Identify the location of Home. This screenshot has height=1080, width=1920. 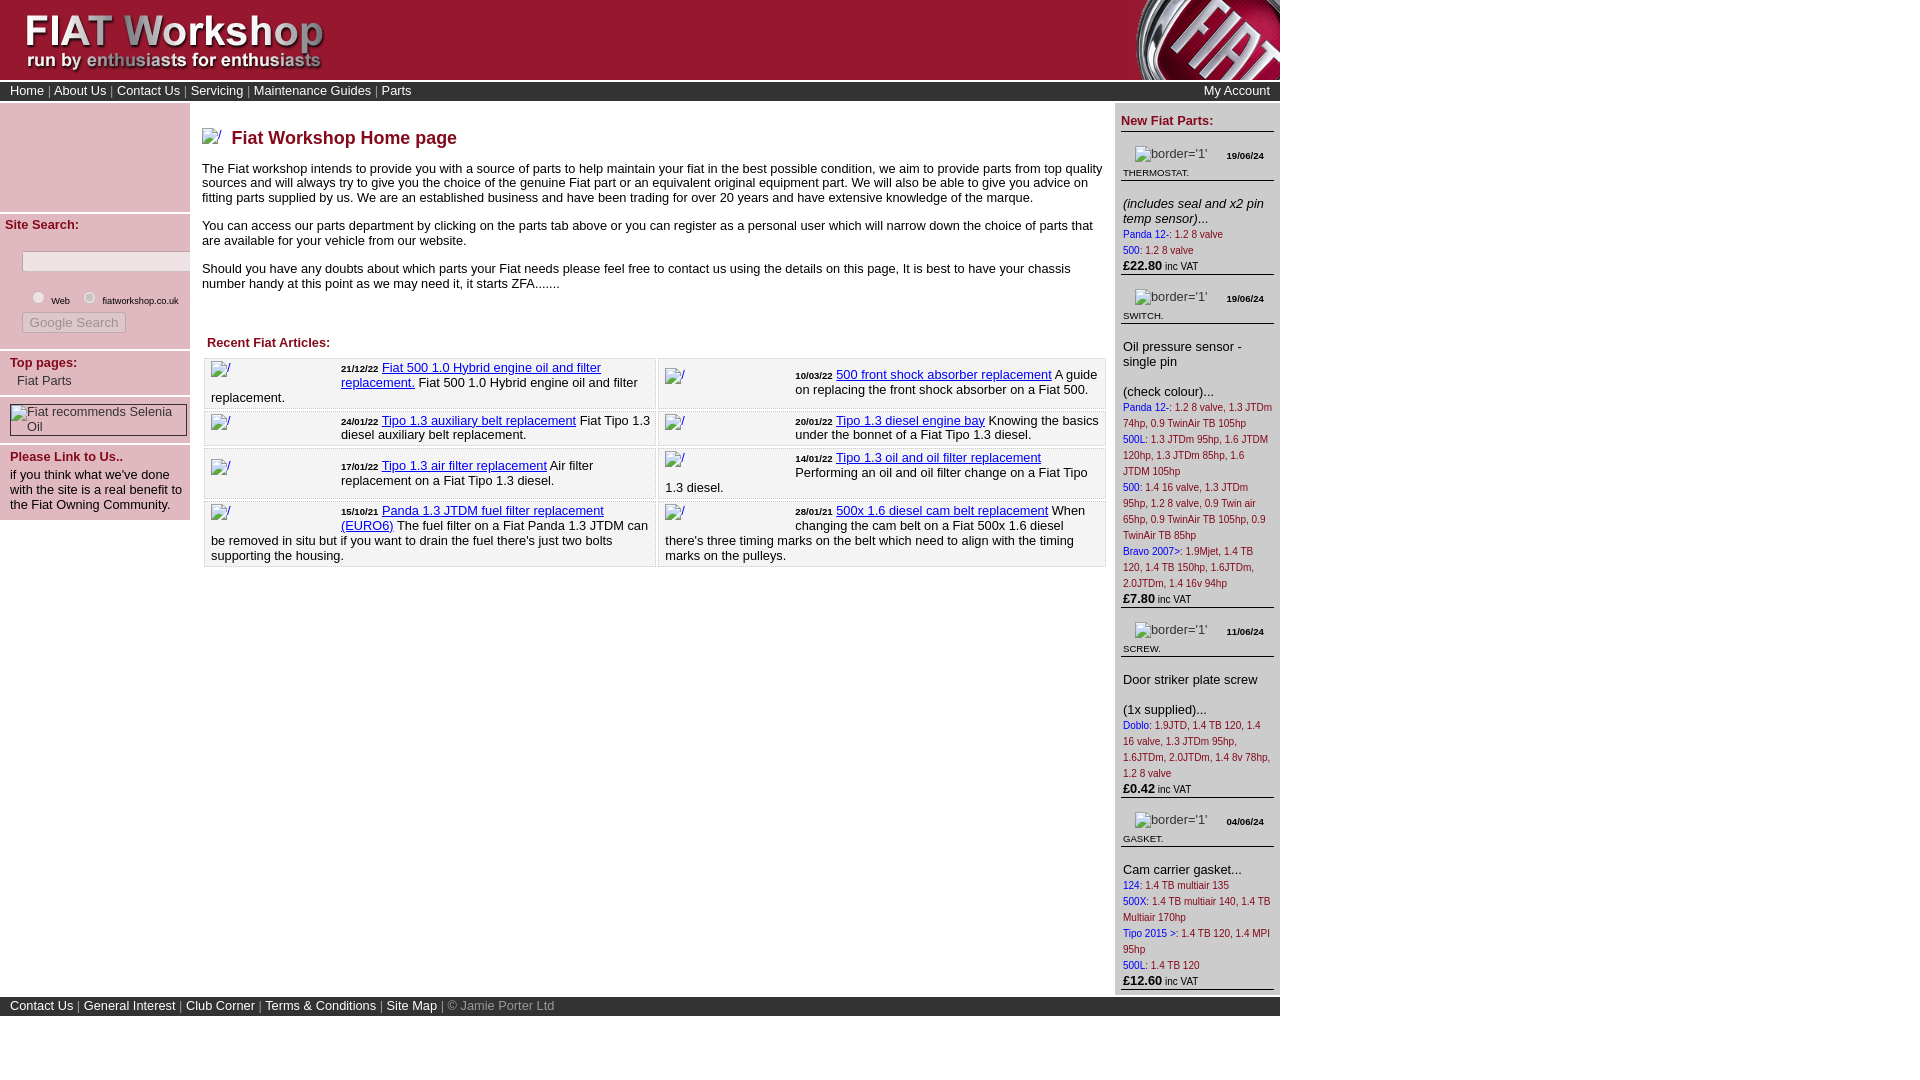
(26, 90).